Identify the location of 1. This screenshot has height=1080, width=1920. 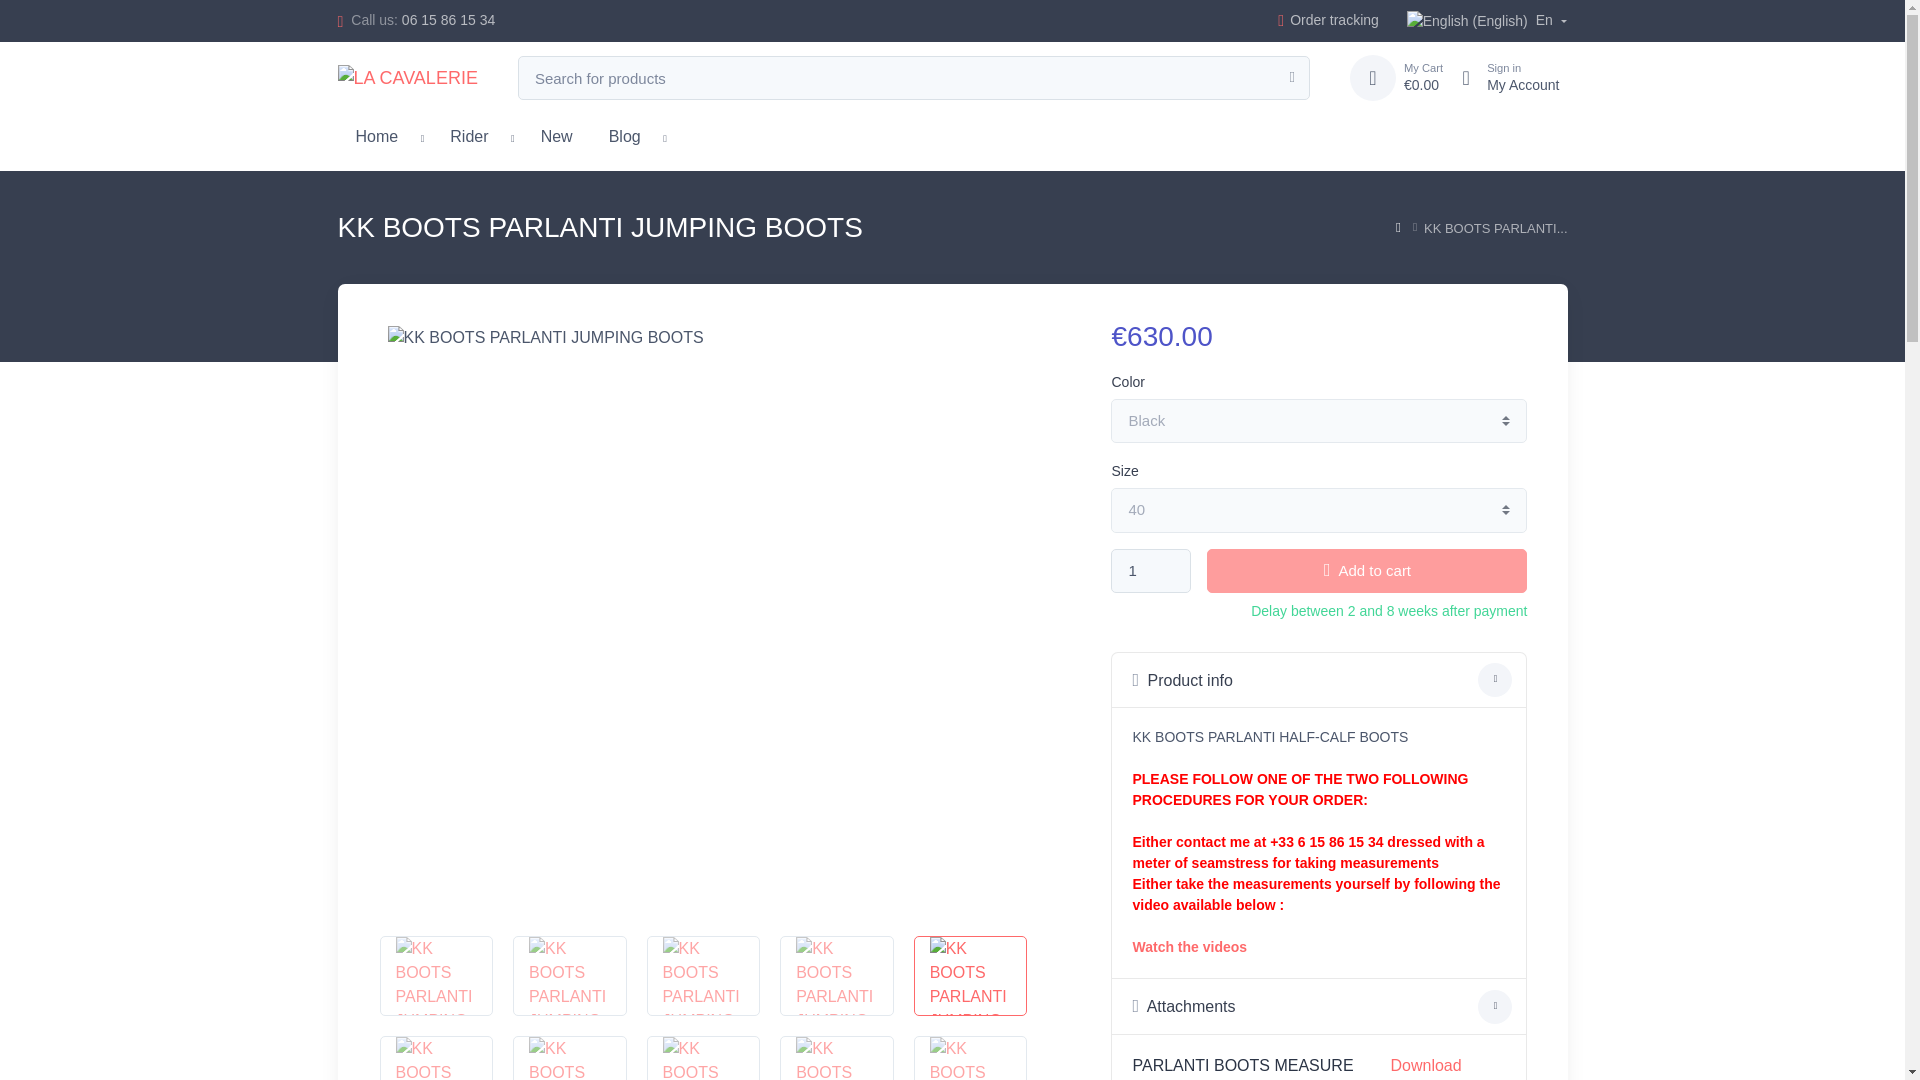
(556, 134).